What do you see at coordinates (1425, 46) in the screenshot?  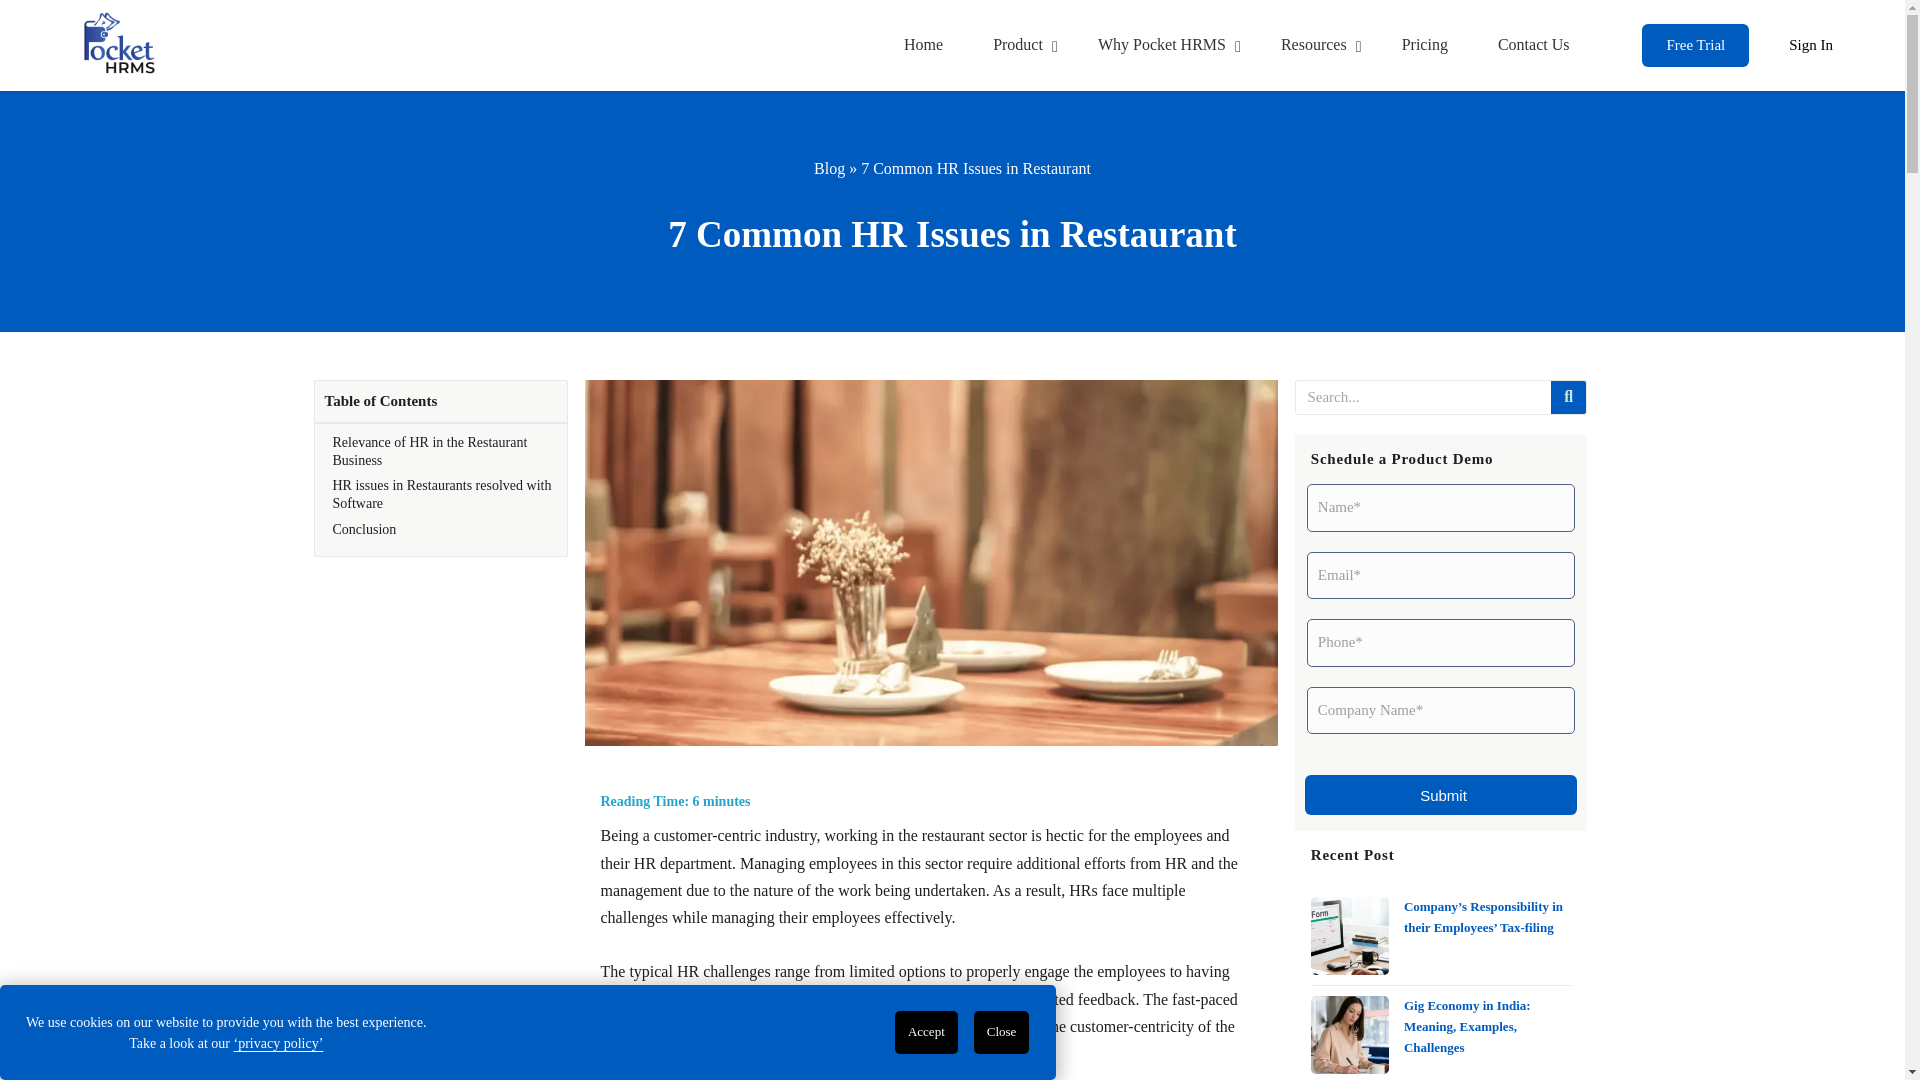 I see `Free Trial` at bounding box center [1425, 46].